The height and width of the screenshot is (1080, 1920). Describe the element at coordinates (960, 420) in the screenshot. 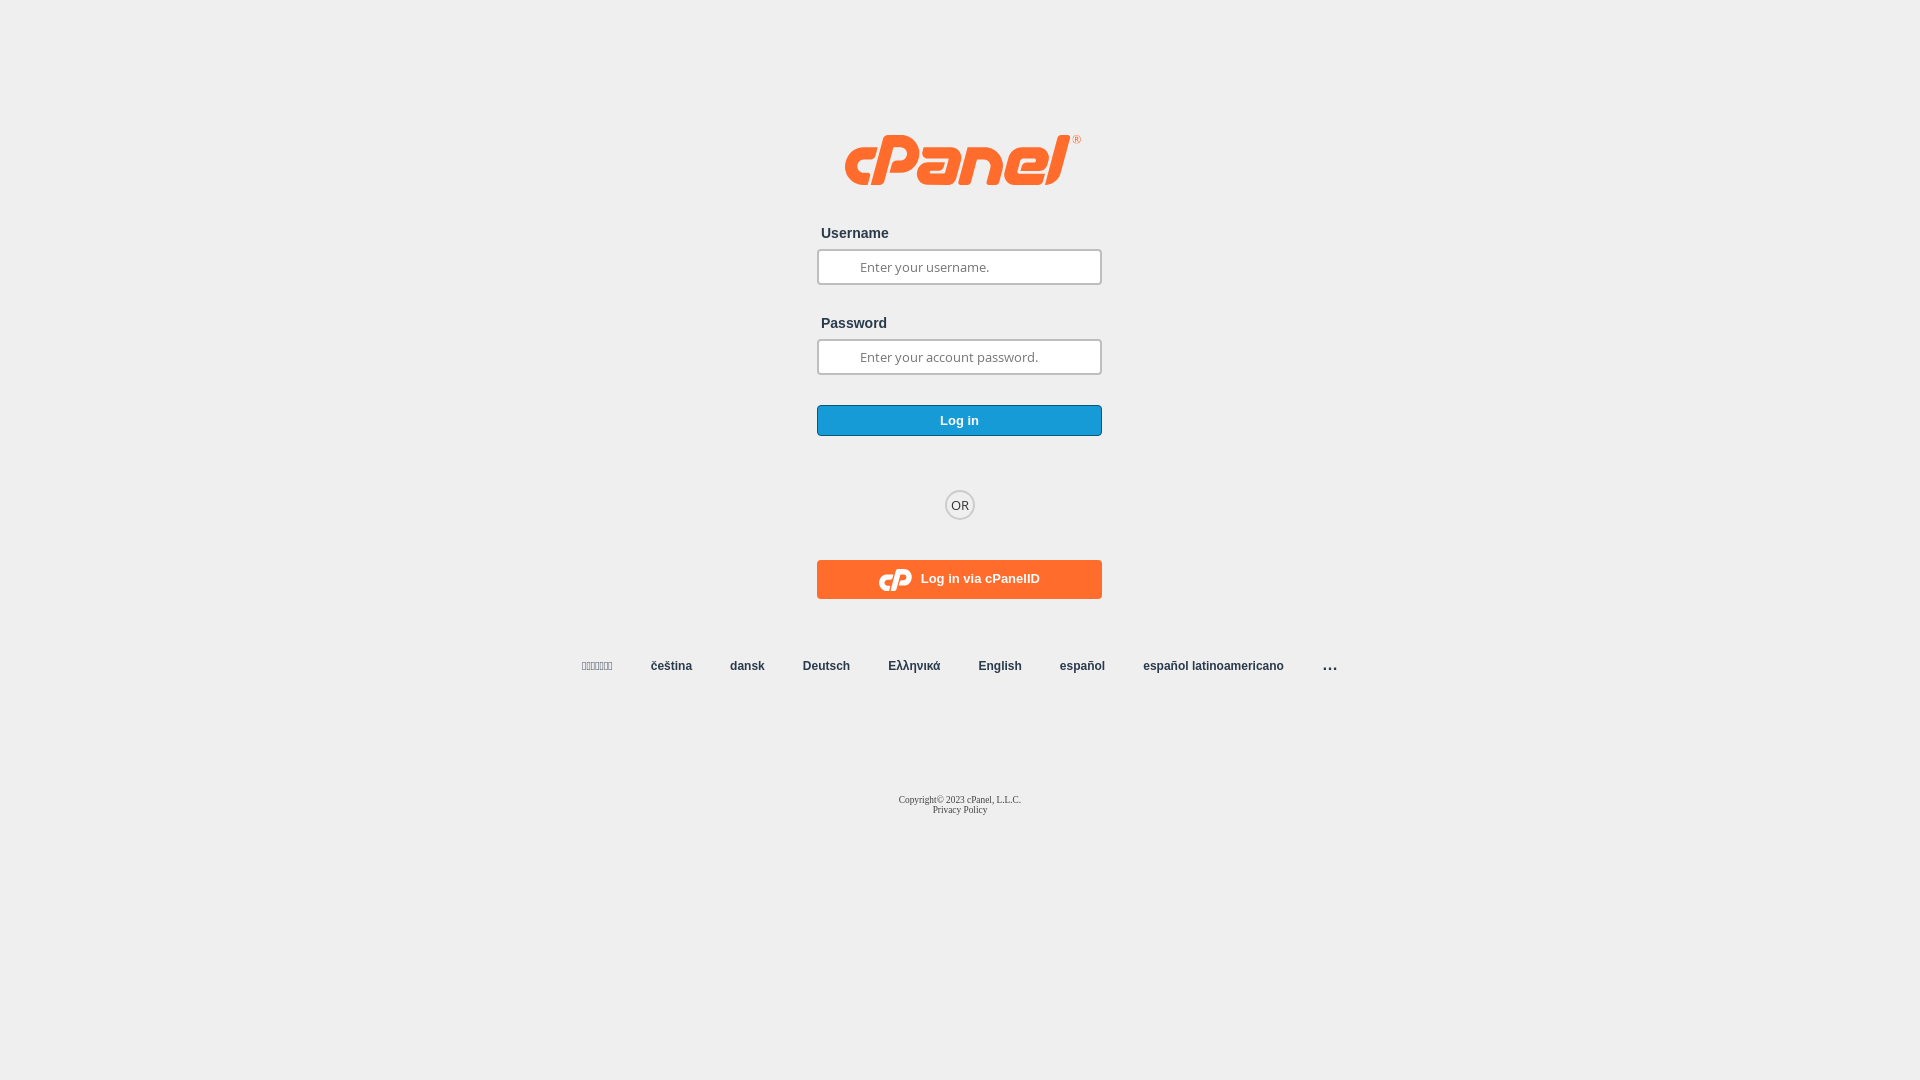

I see `Log in` at that location.